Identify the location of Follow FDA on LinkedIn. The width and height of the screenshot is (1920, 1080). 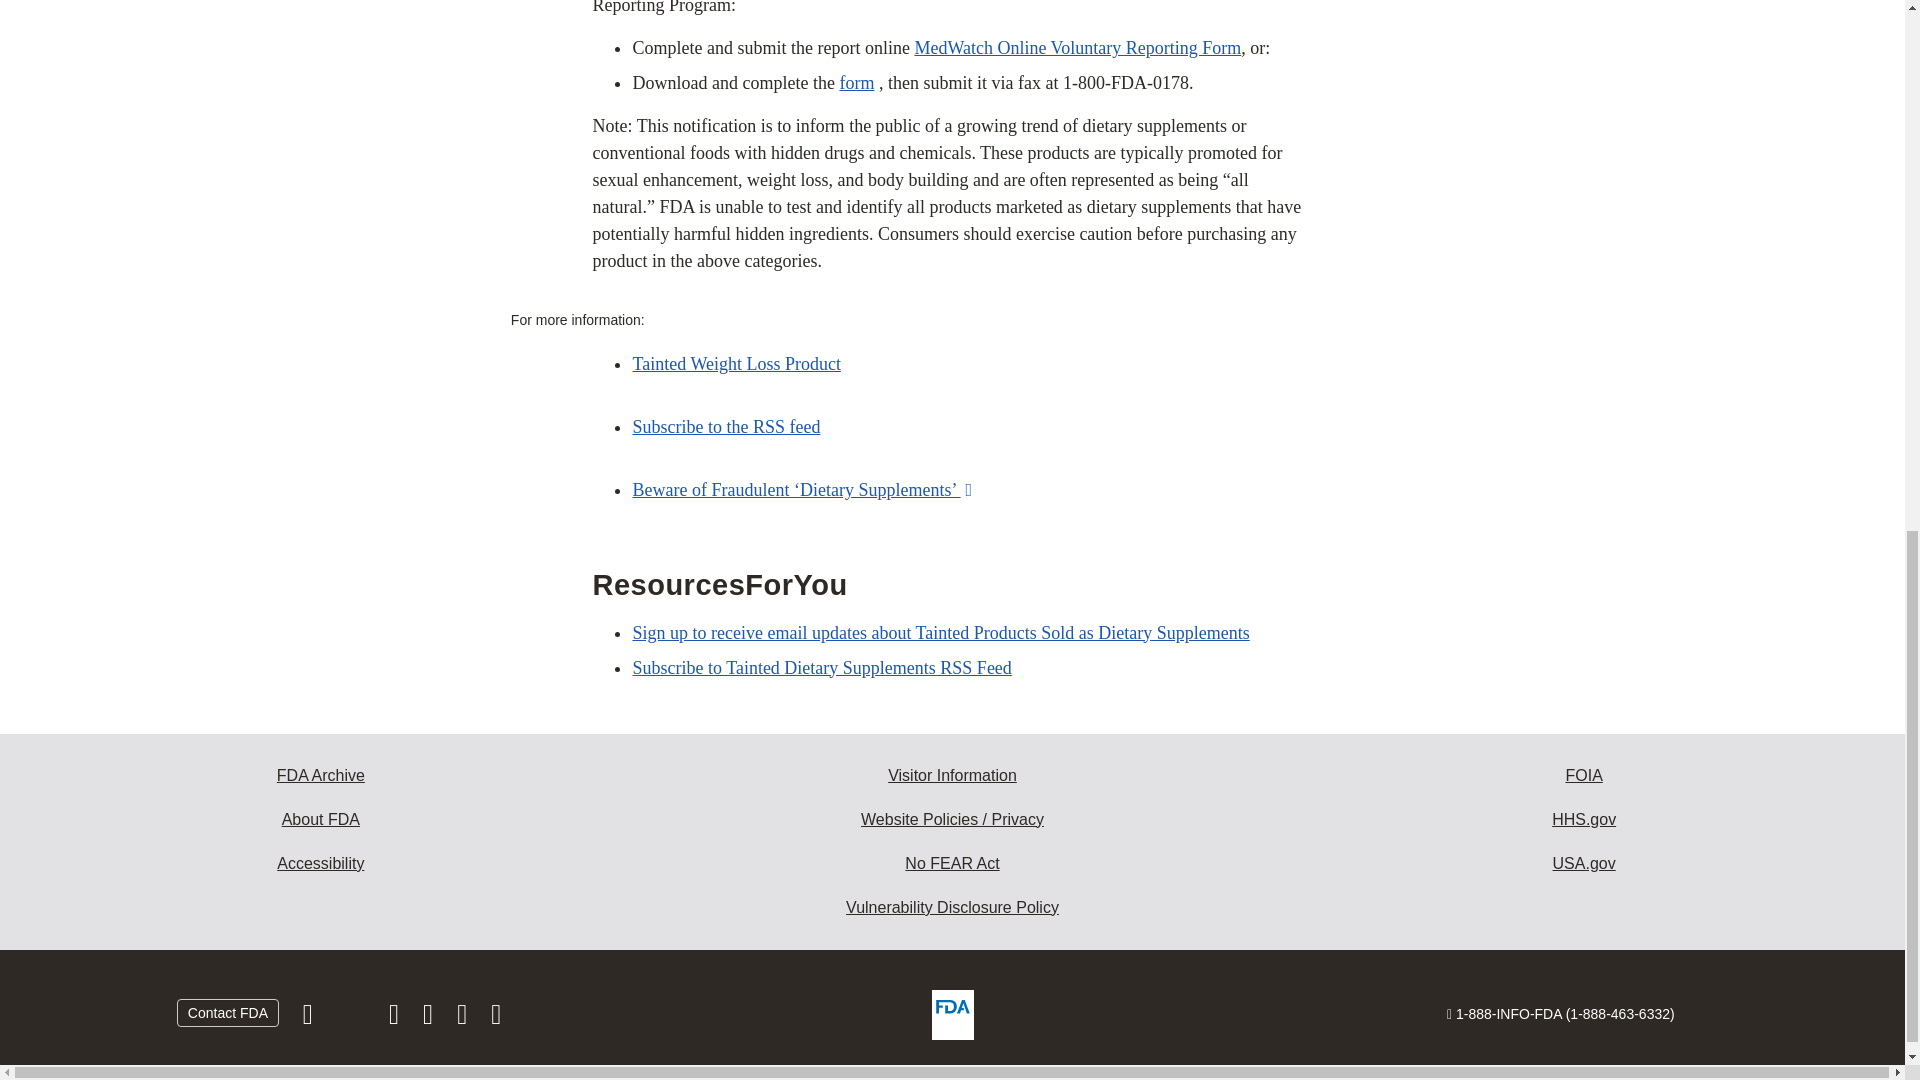
(430, 1018).